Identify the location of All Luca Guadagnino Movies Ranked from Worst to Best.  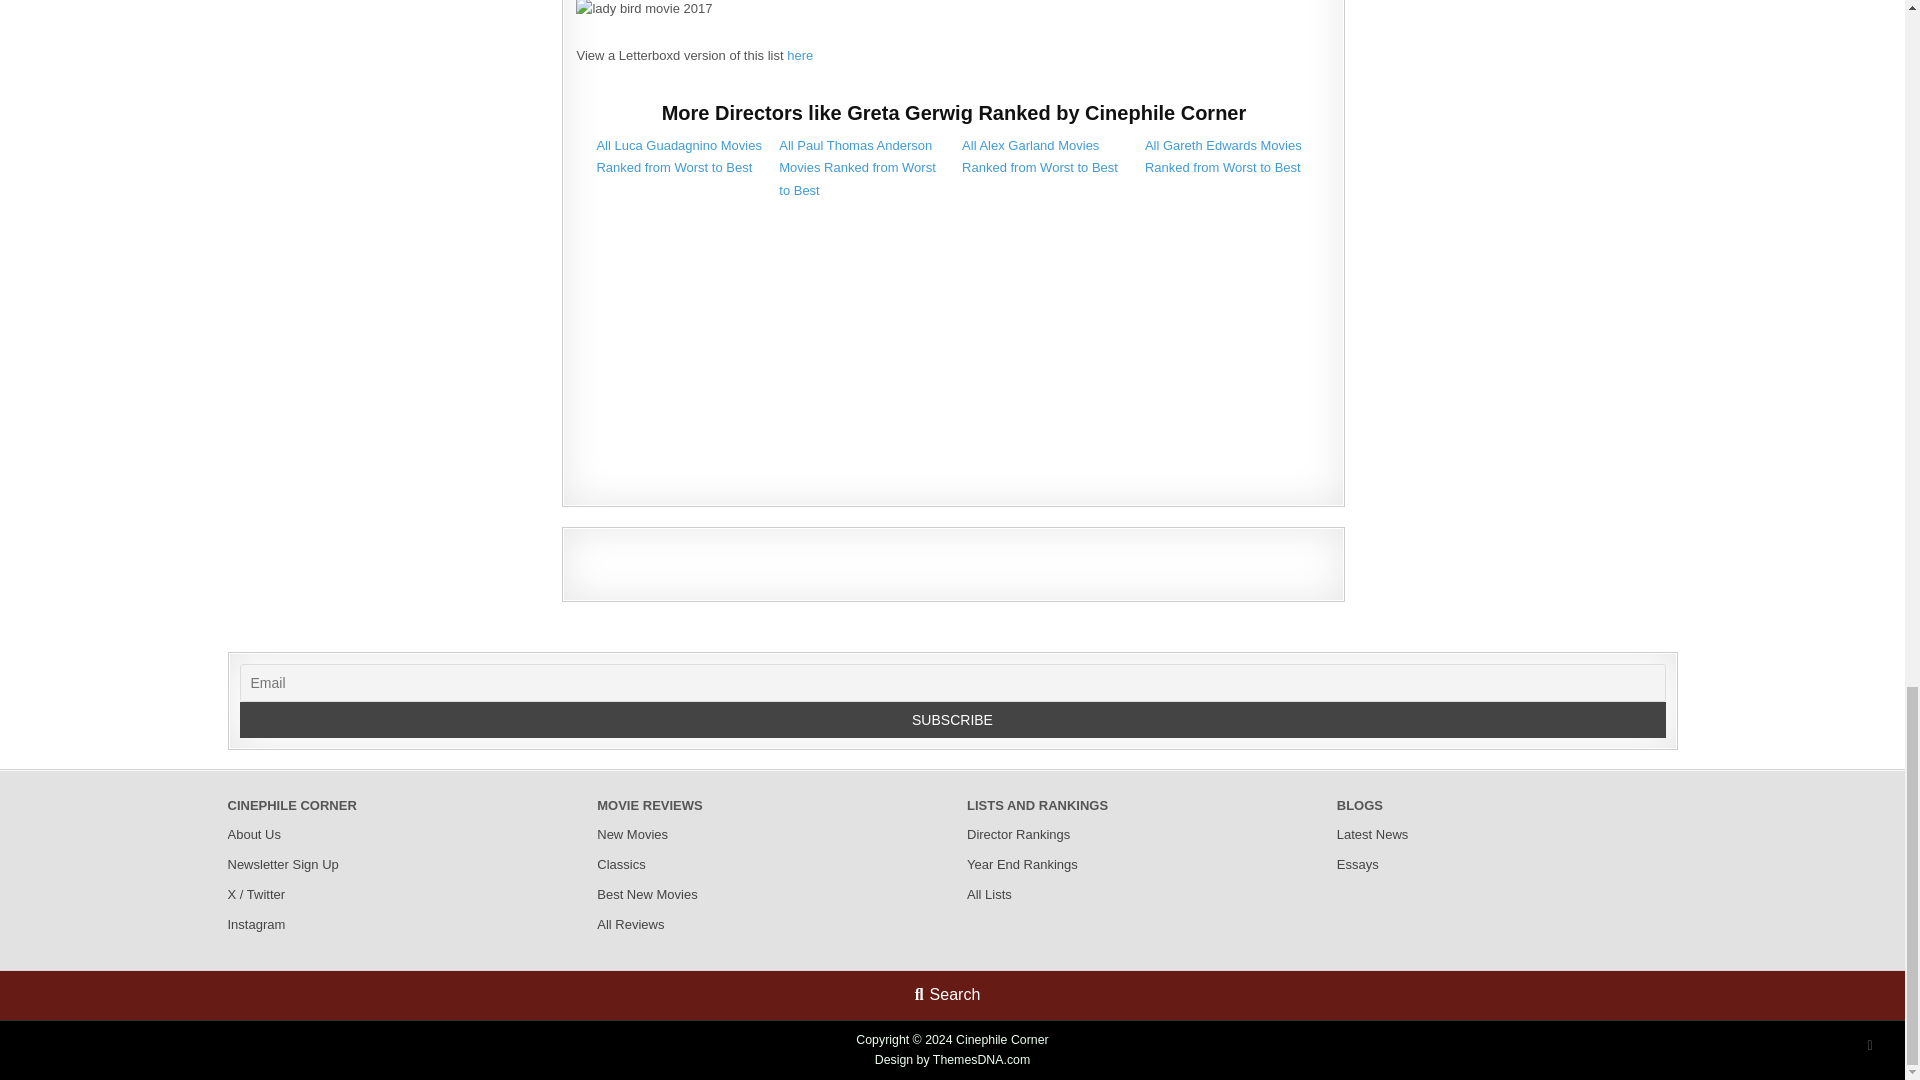
(678, 156).